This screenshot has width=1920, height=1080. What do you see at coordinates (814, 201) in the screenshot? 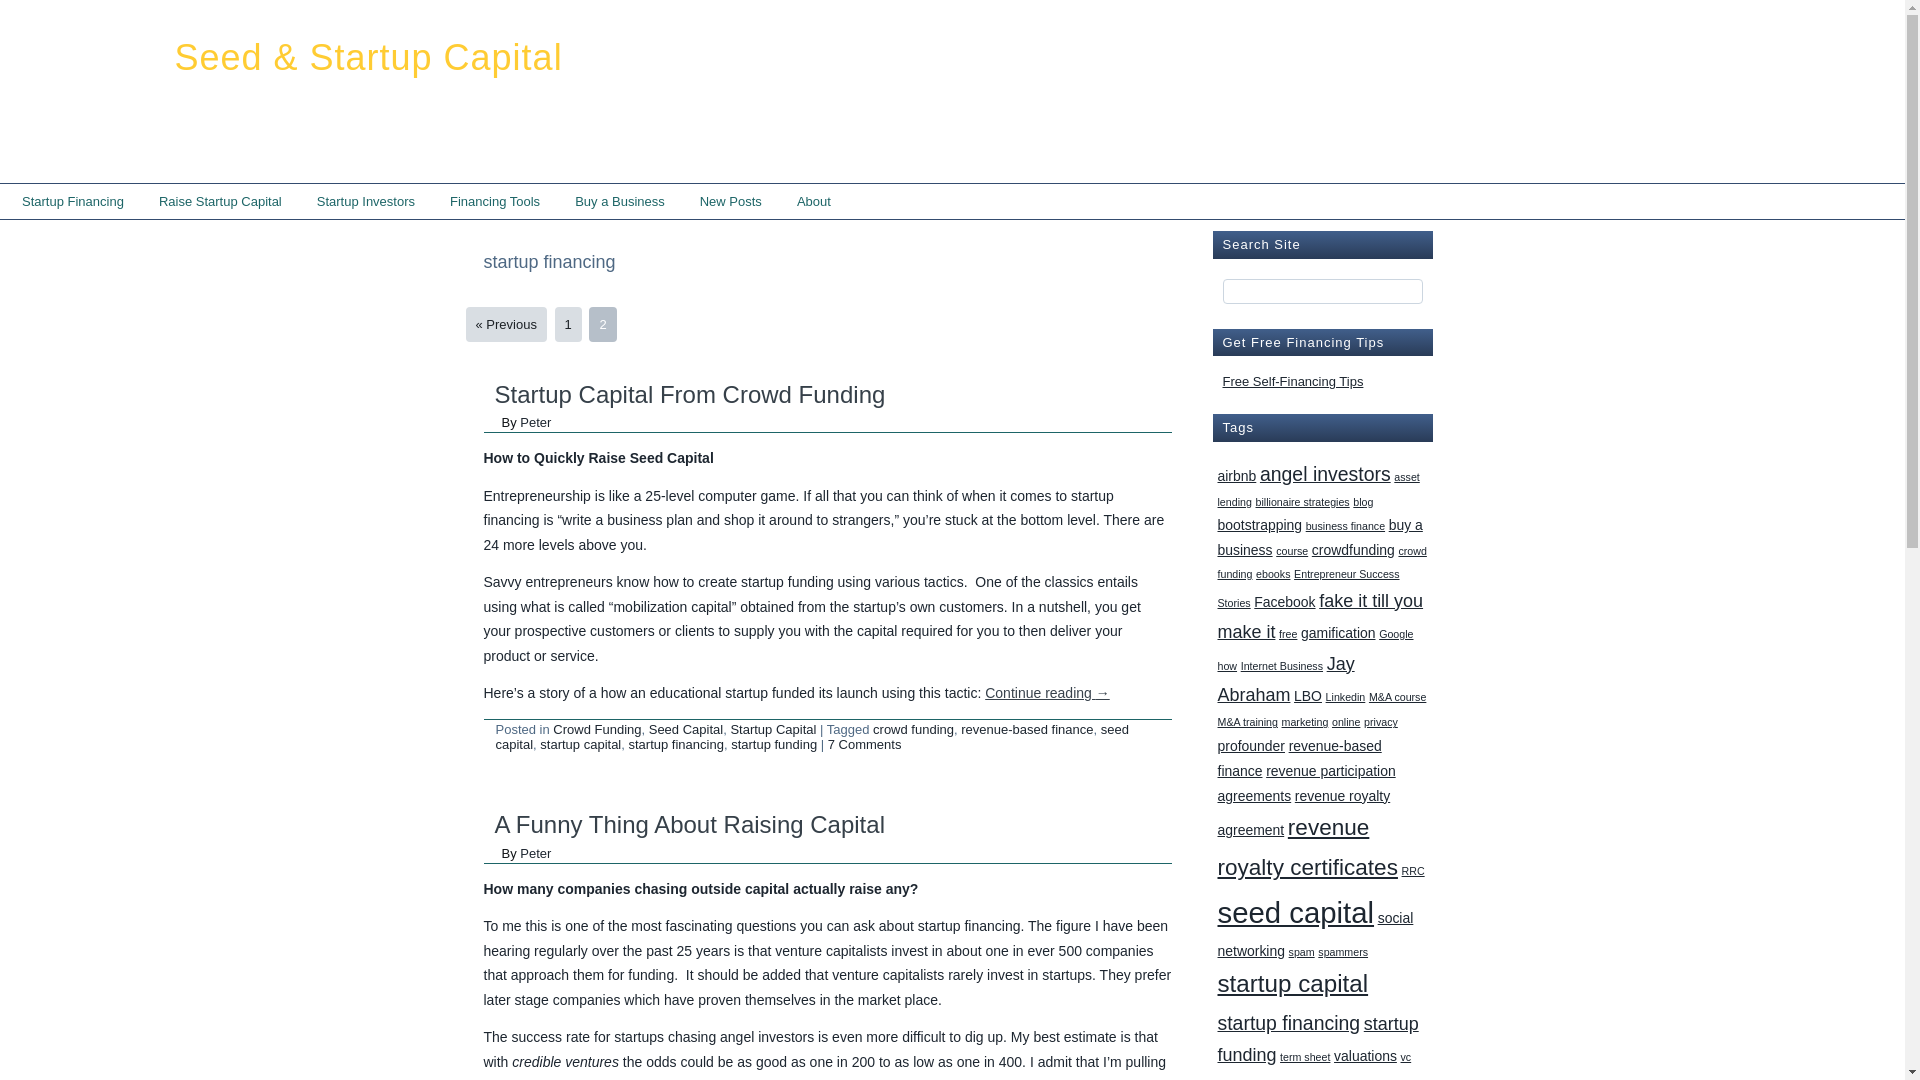
I see `About` at bounding box center [814, 201].